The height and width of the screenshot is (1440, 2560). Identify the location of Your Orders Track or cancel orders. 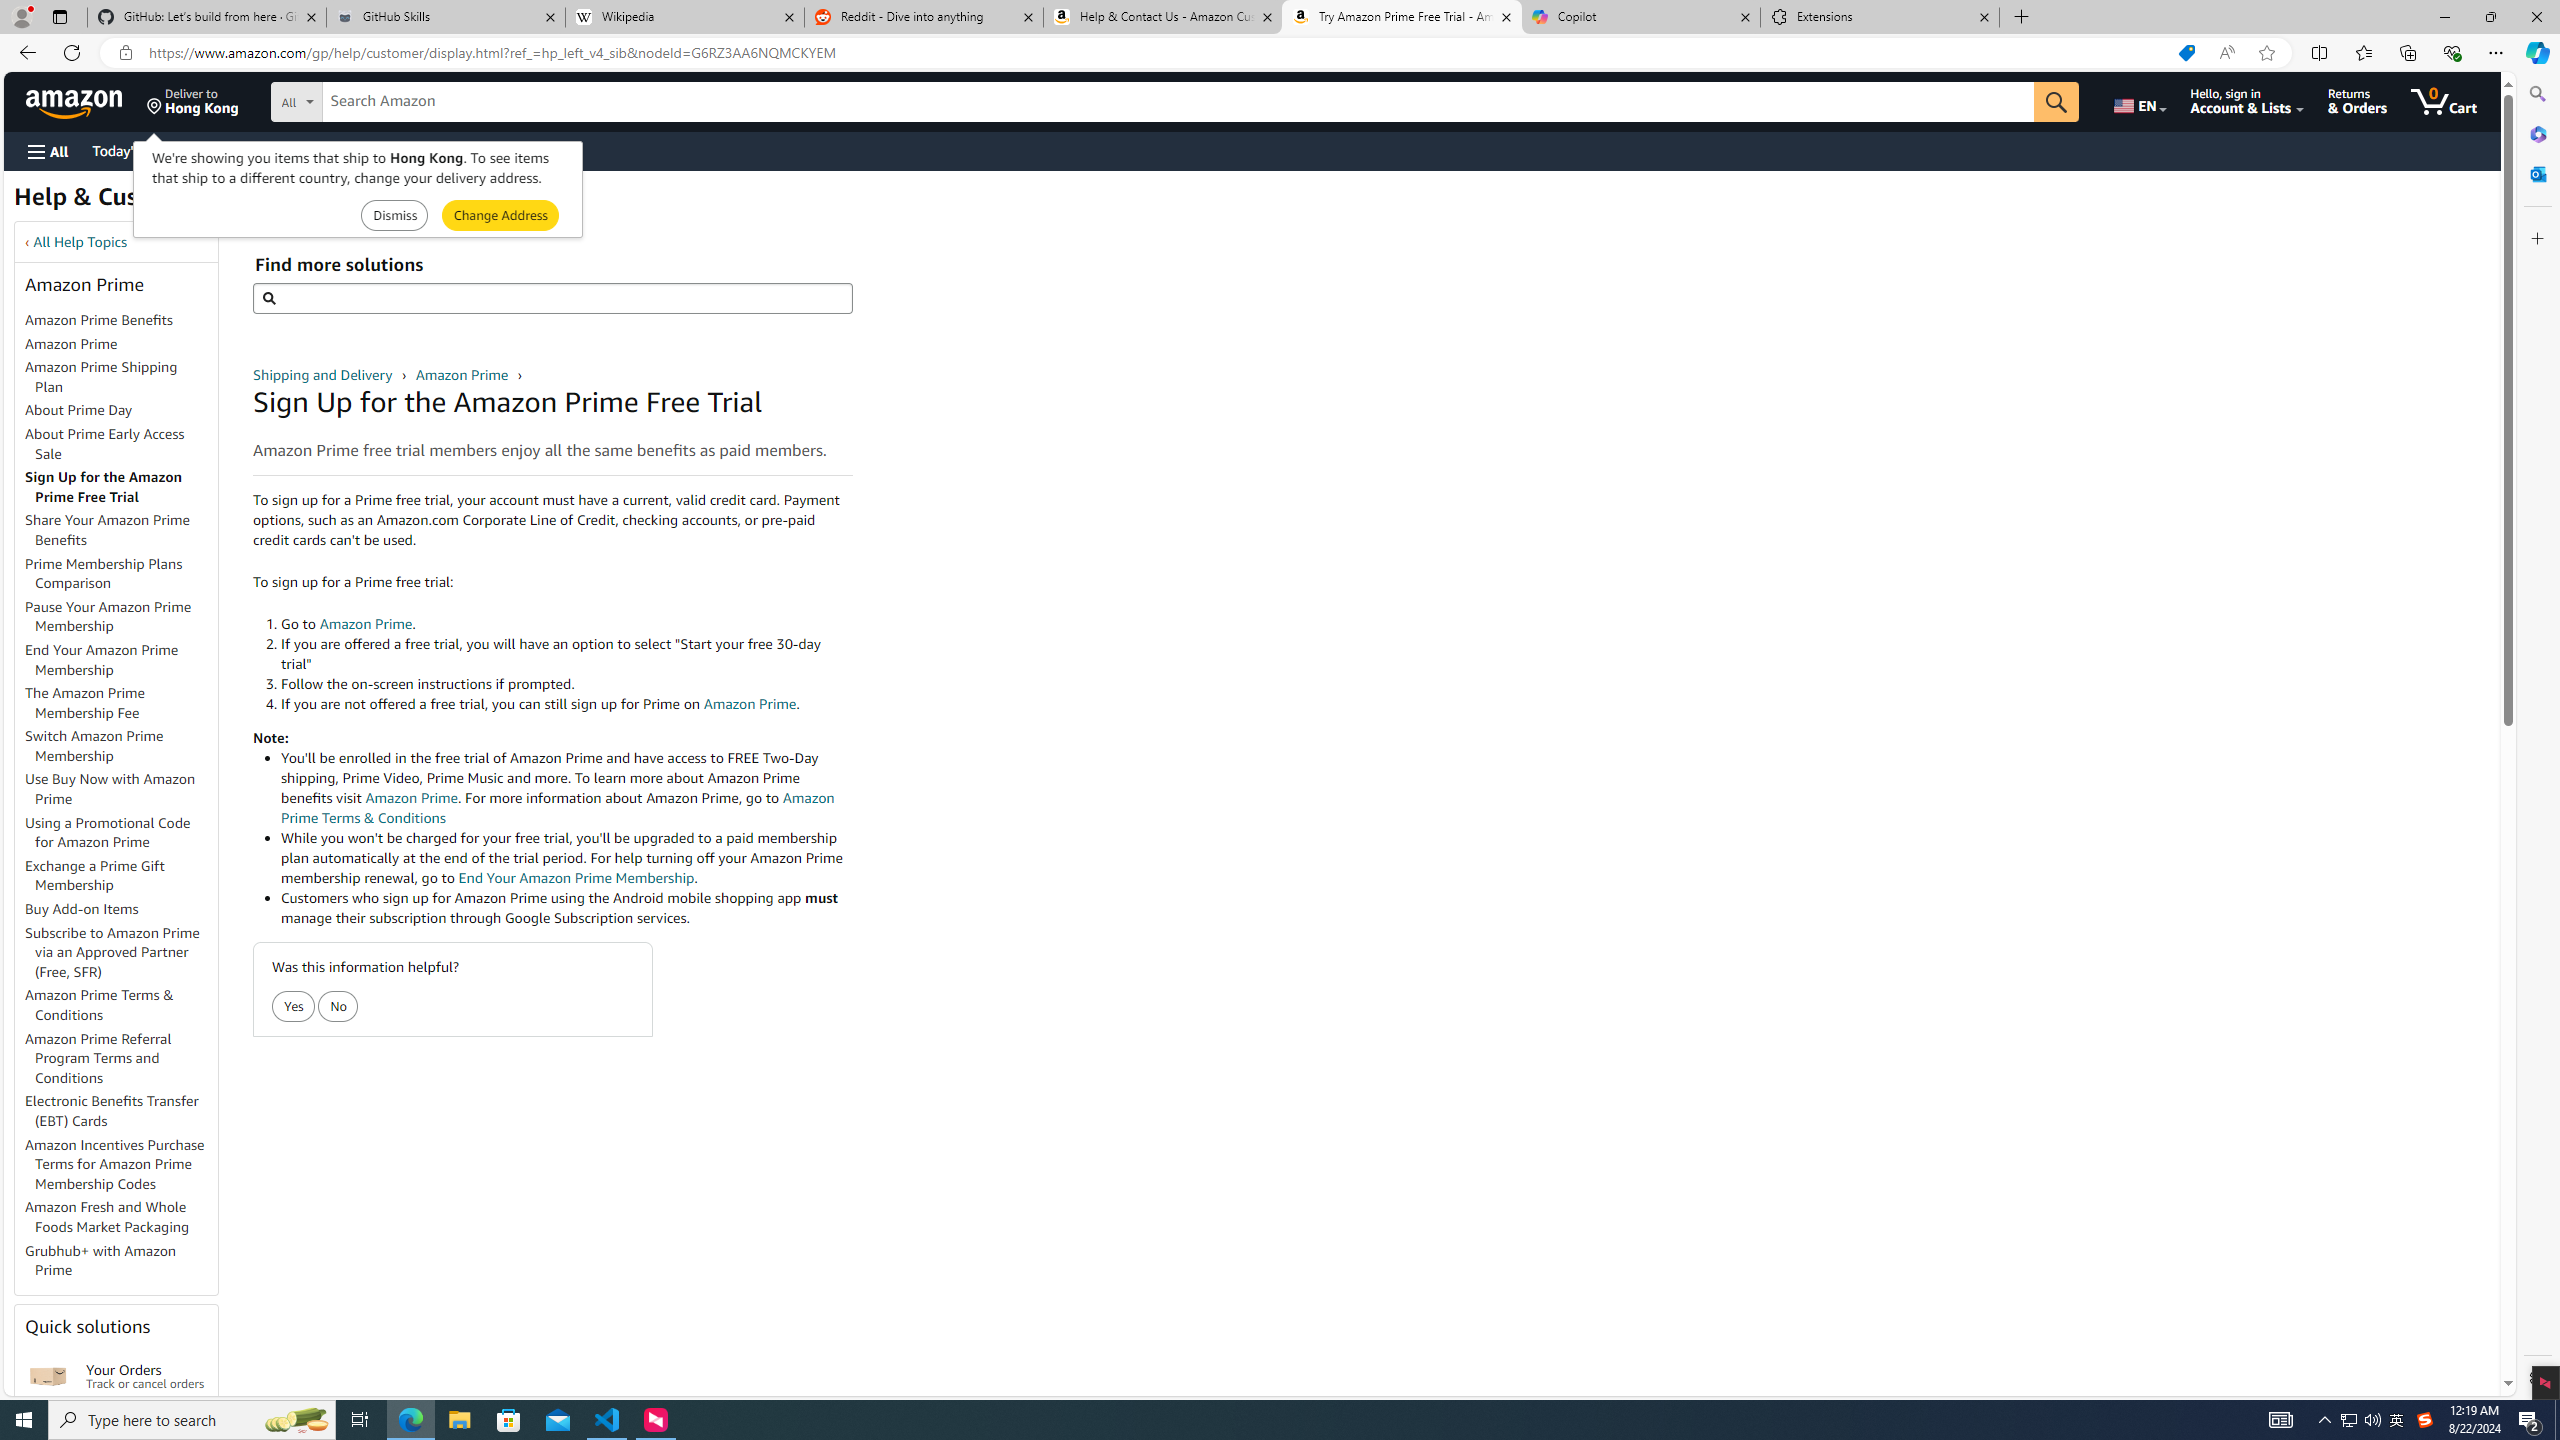
(146, 1376).